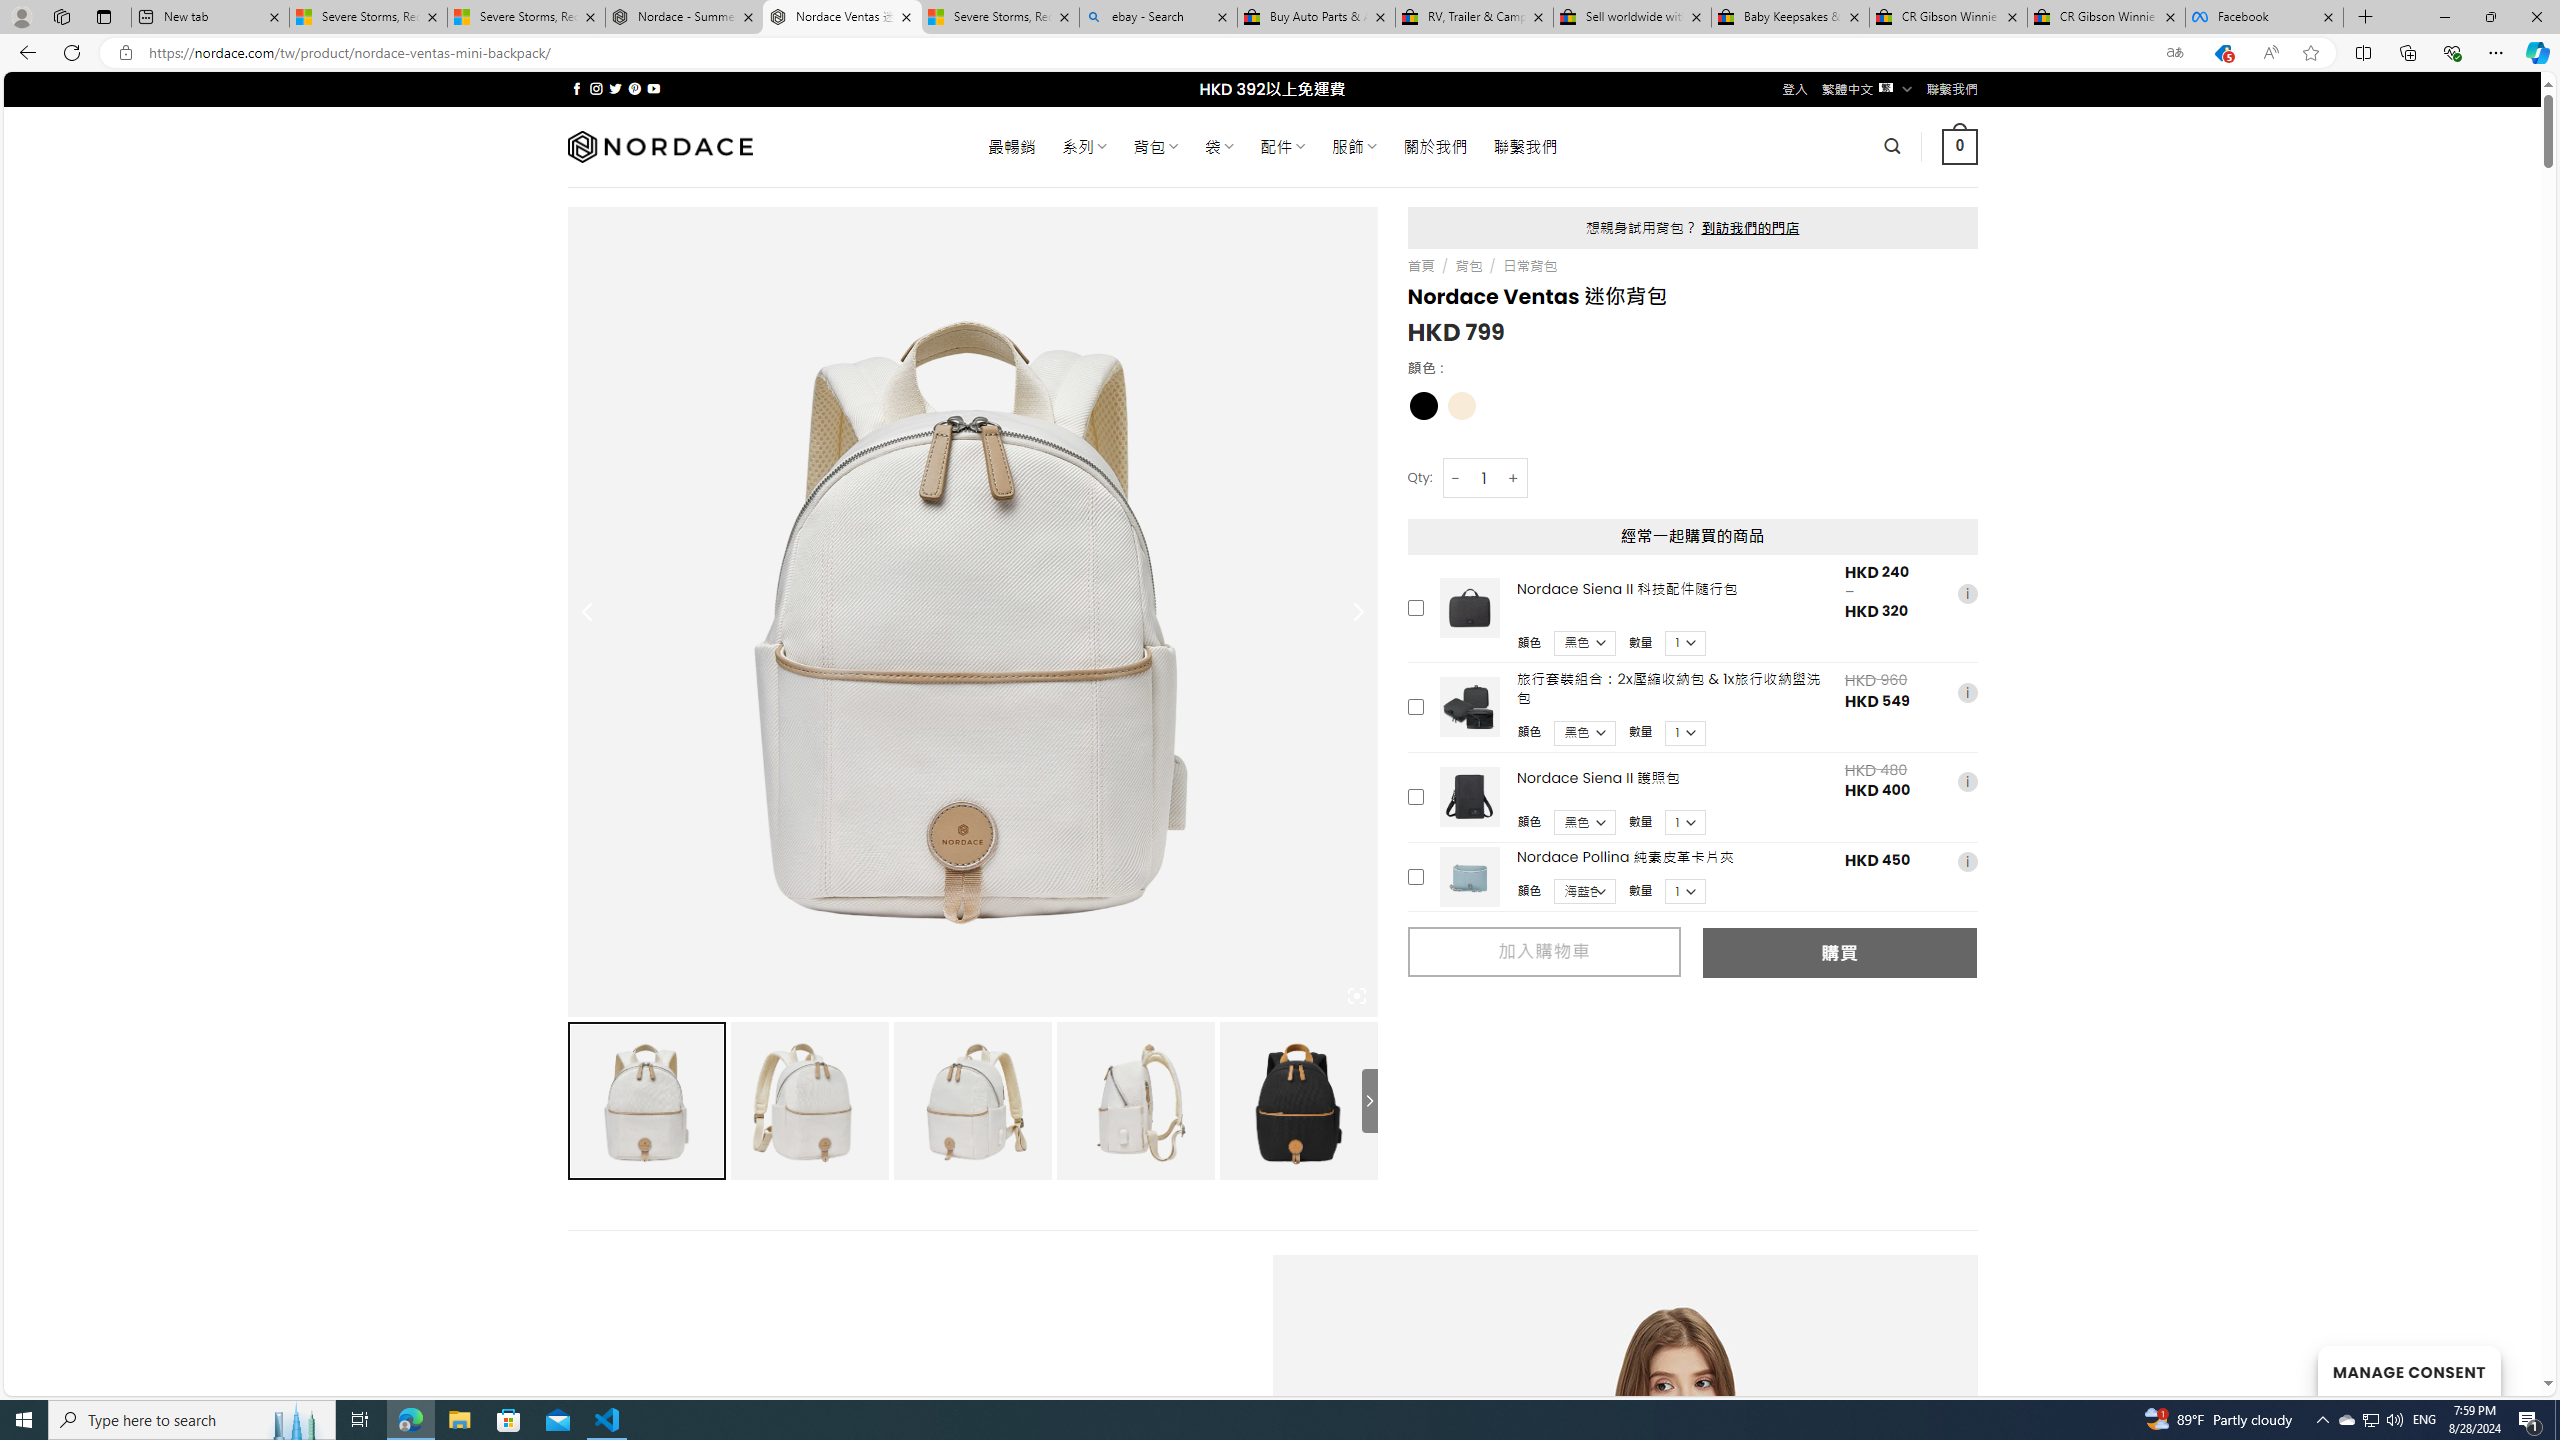  Describe the element at coordinates (684, 17) in the screenshot. I see `Nordace - Summer Adventures 2024` at that location.